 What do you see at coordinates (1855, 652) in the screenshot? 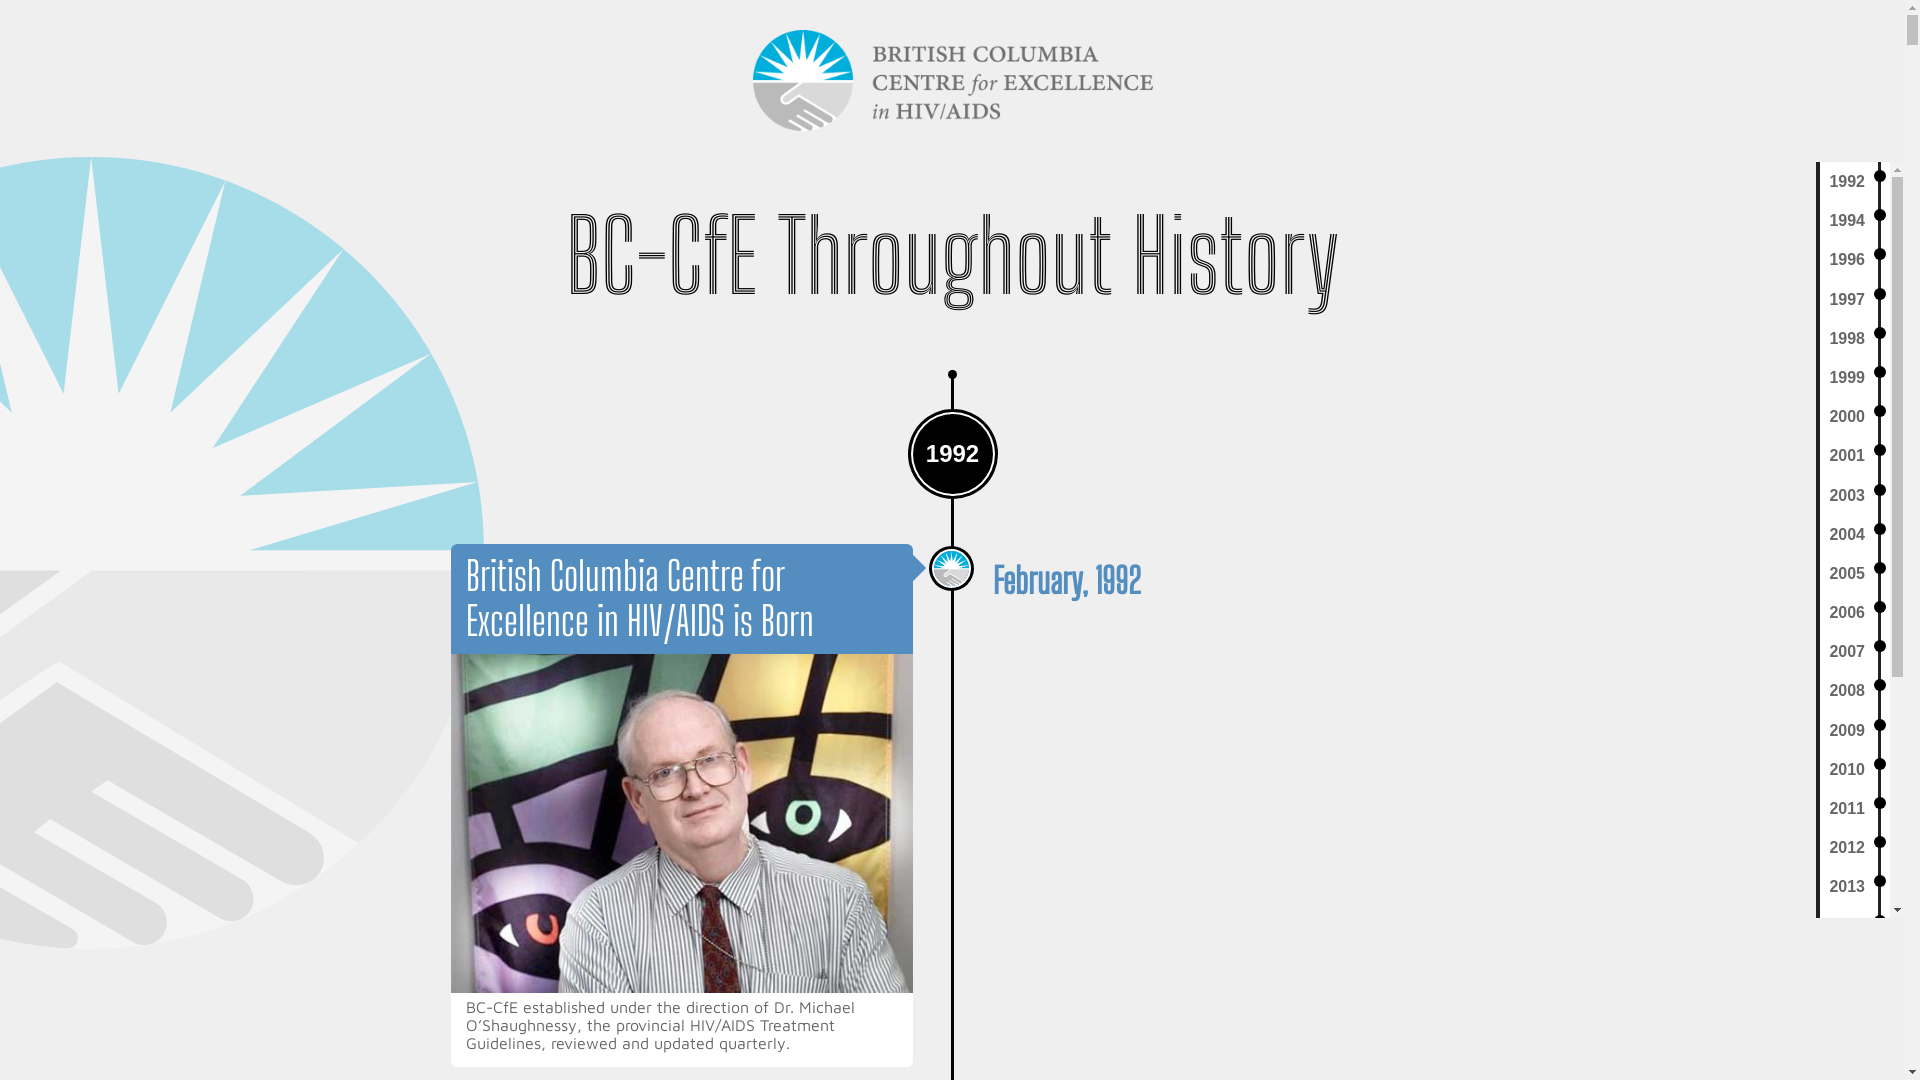
I see `2007` at bounding box center [1855, 652].